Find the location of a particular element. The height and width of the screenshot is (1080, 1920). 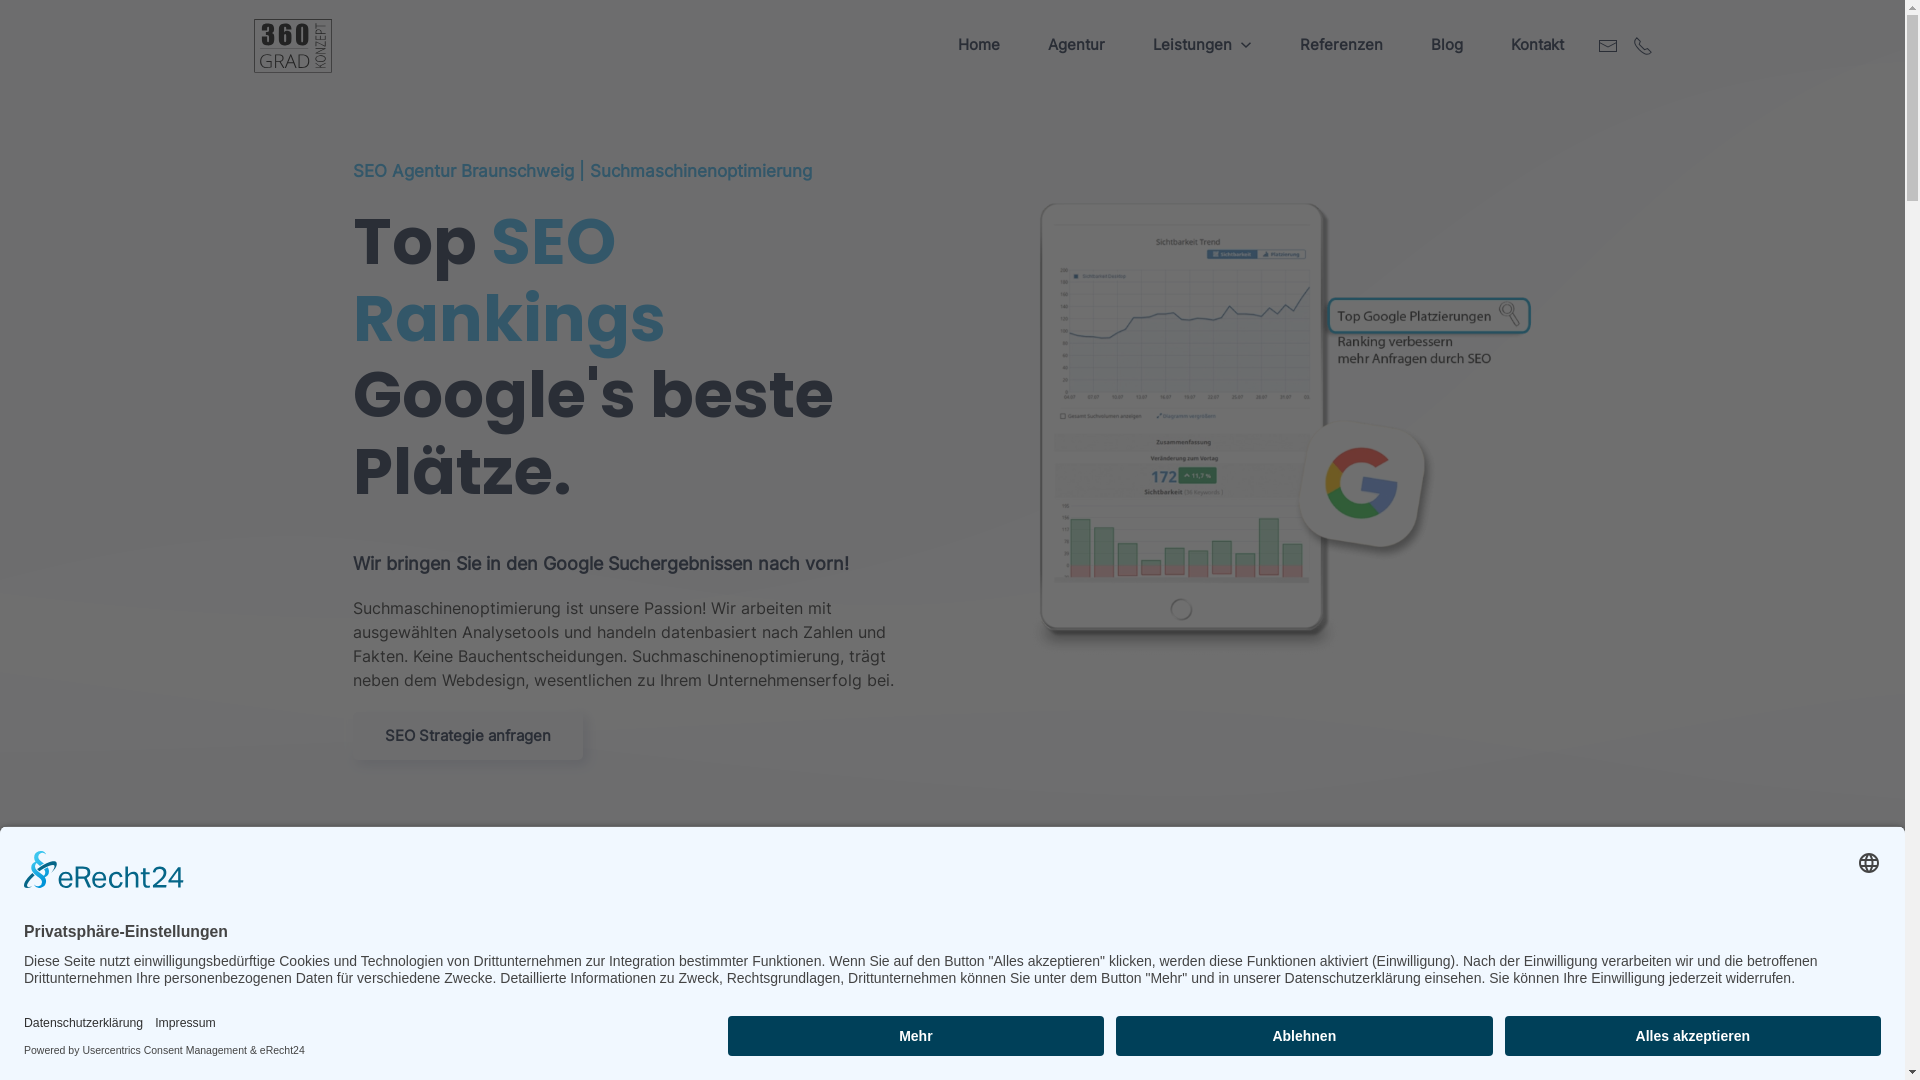

Blog is located at coordinates (1446, 45).